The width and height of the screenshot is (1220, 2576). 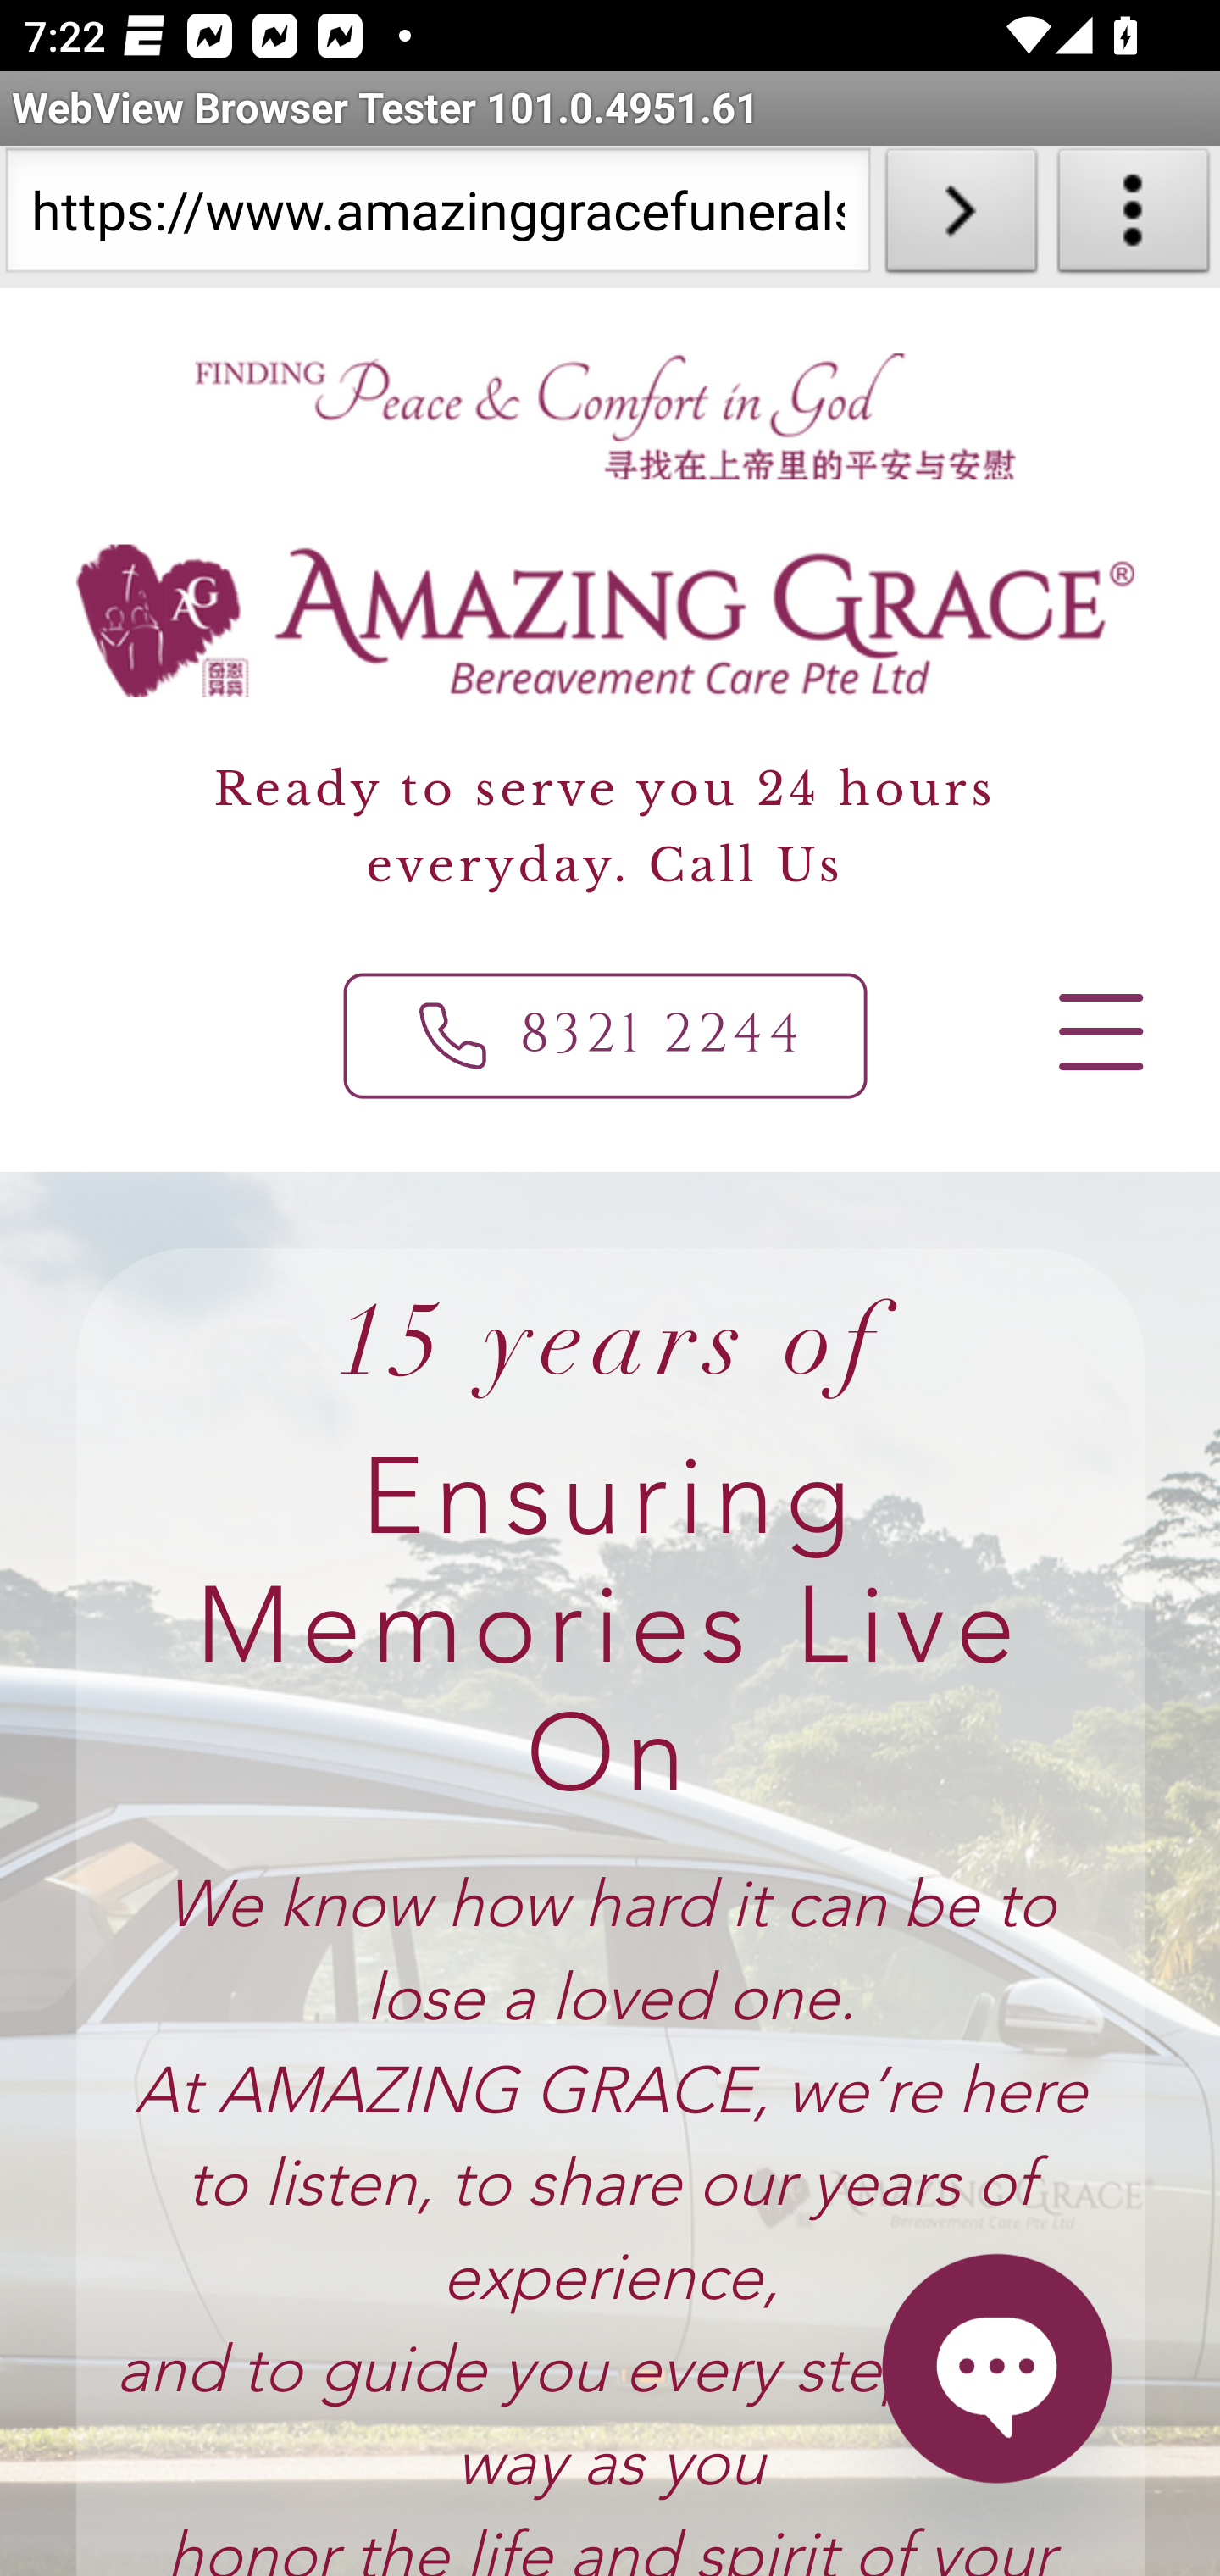 I want to click on 8321 2244, so click(x=606, y=1035).